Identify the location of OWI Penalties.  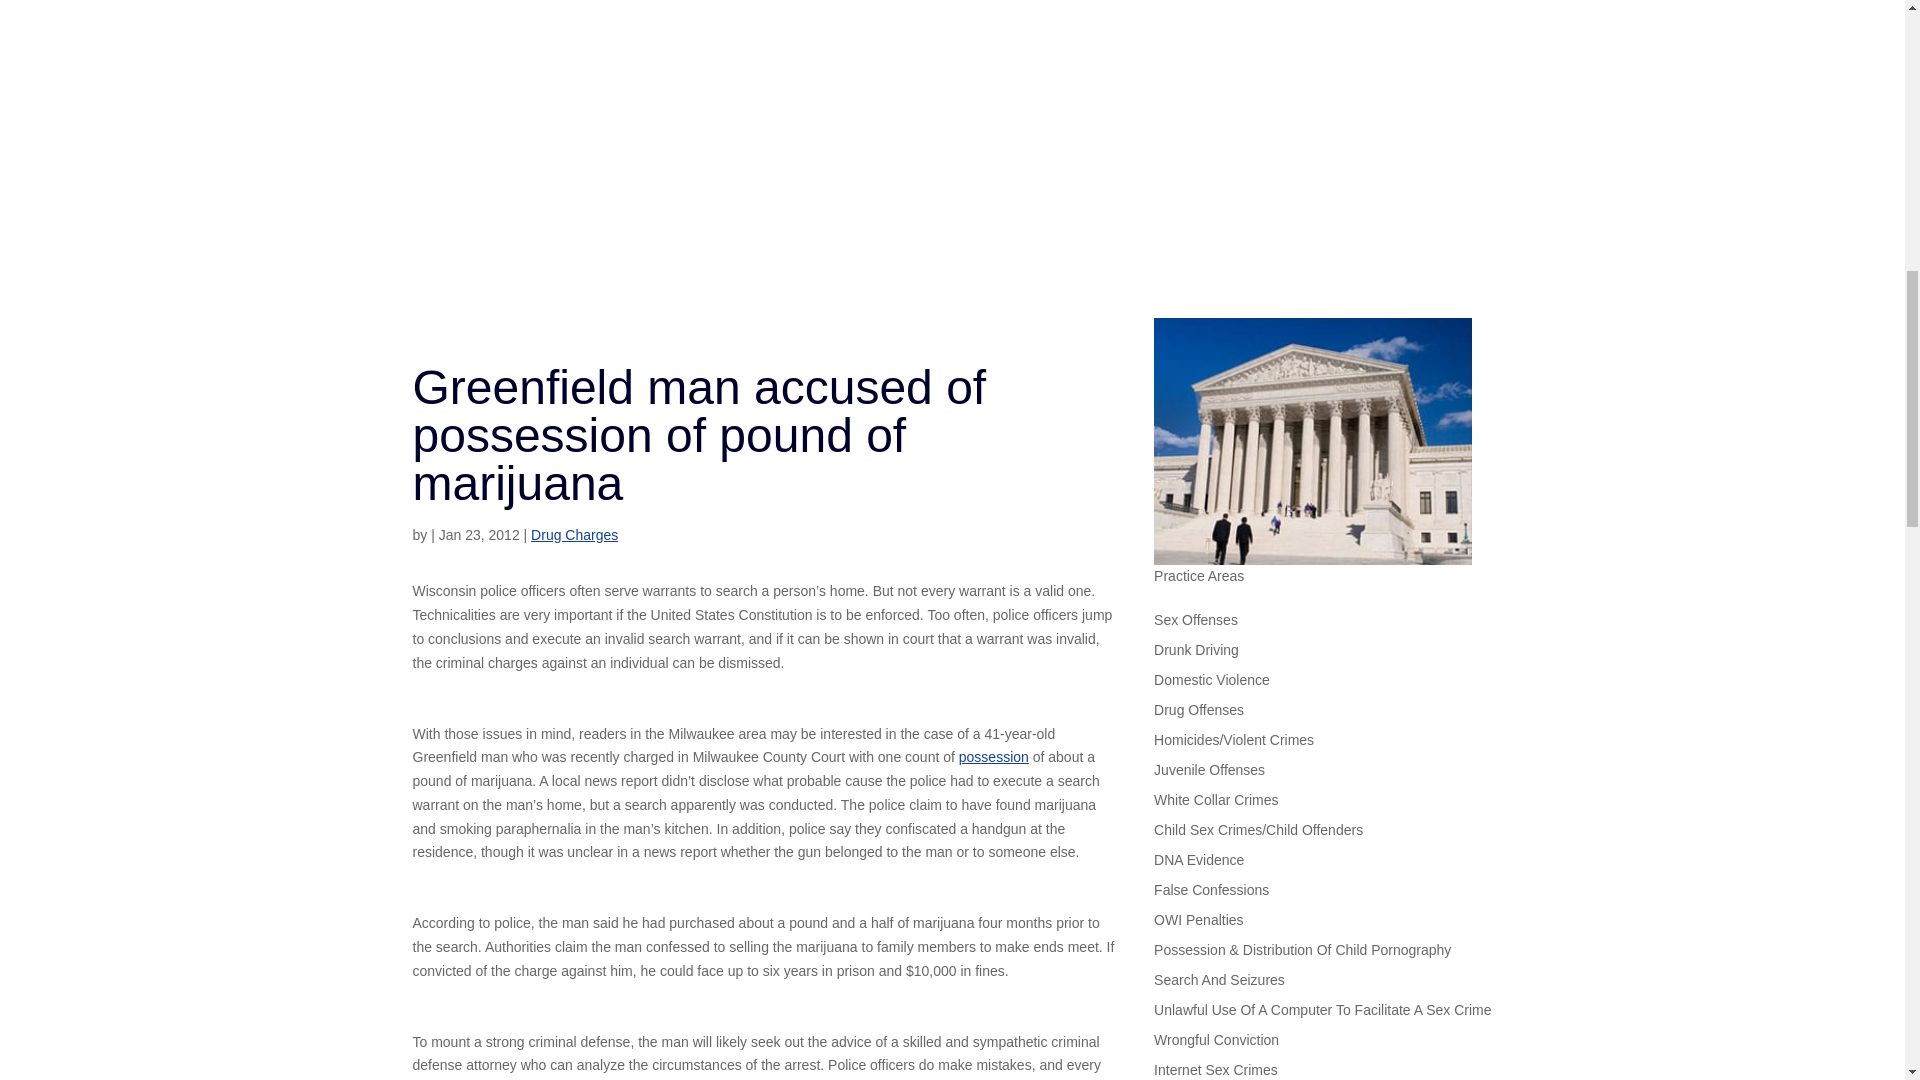
(1198, 924).